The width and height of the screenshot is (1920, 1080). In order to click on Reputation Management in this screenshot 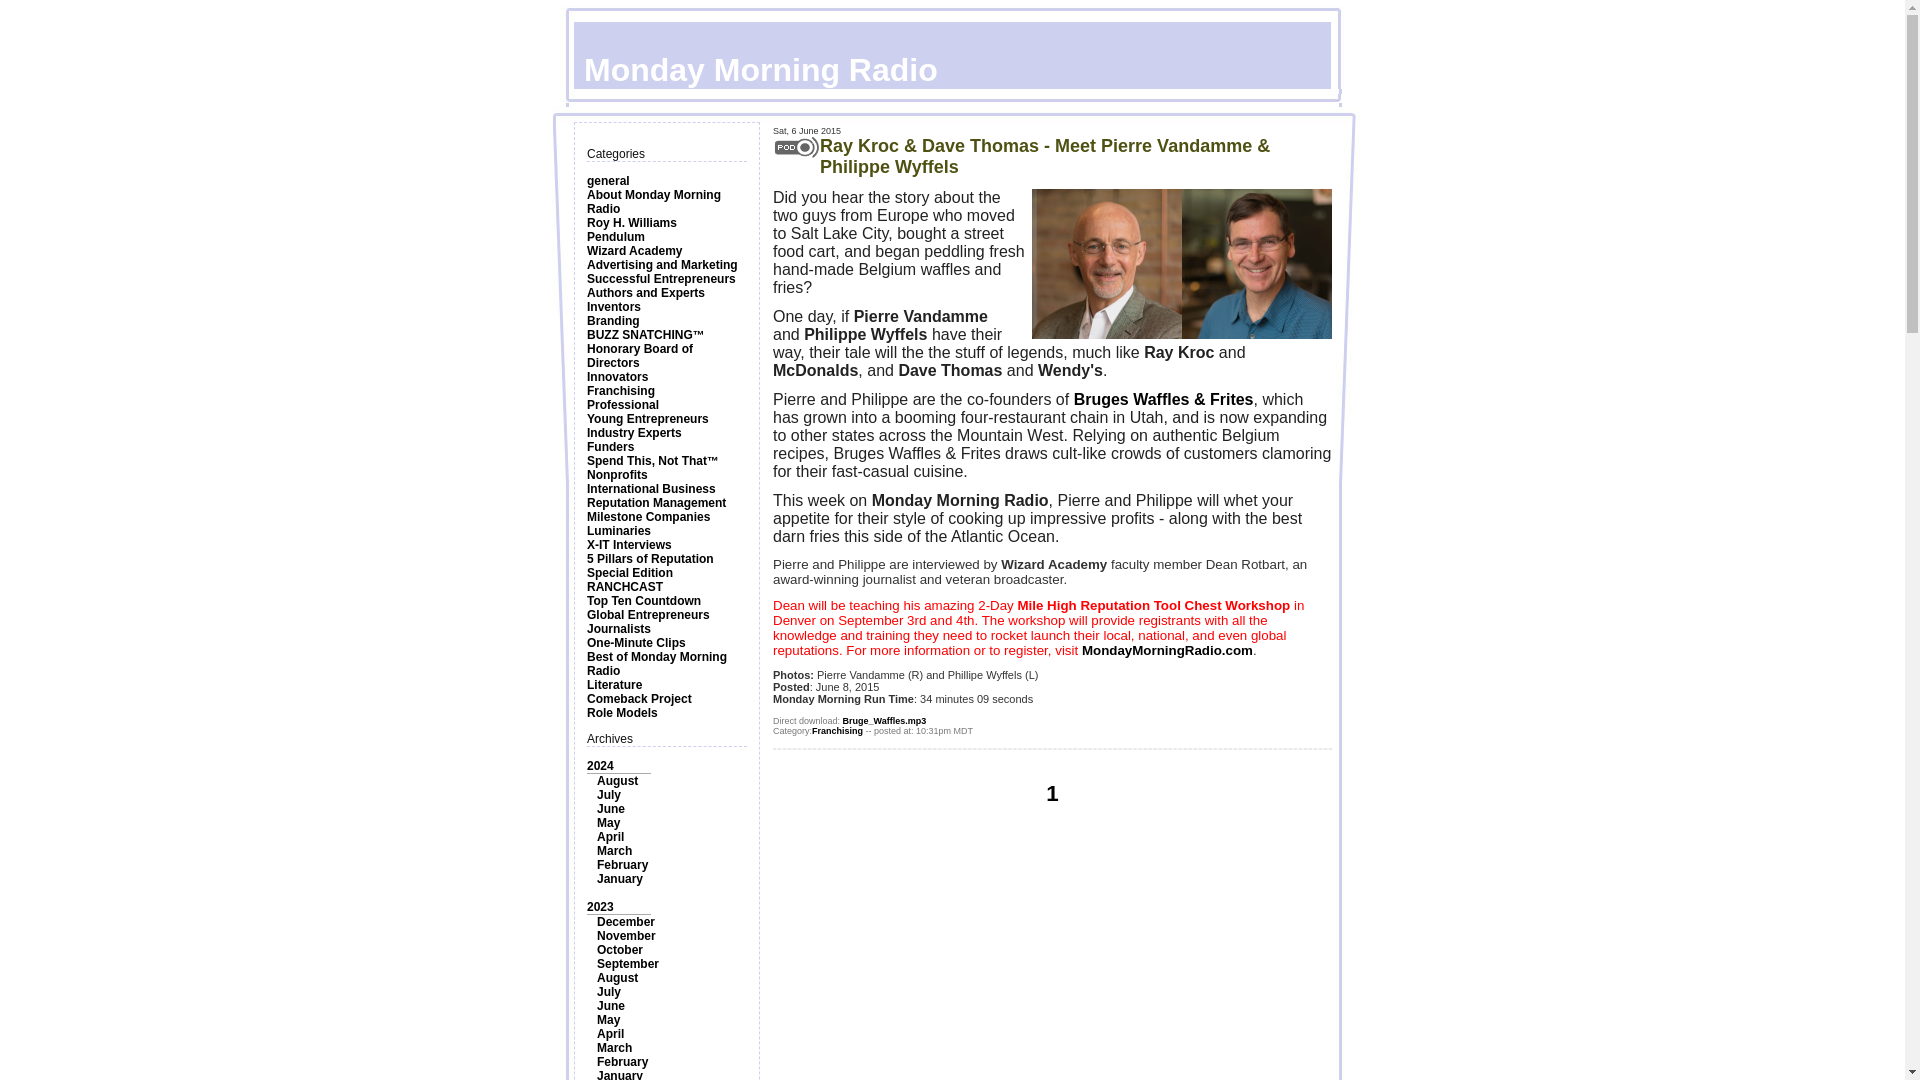, I will do `click(656, 502)`.